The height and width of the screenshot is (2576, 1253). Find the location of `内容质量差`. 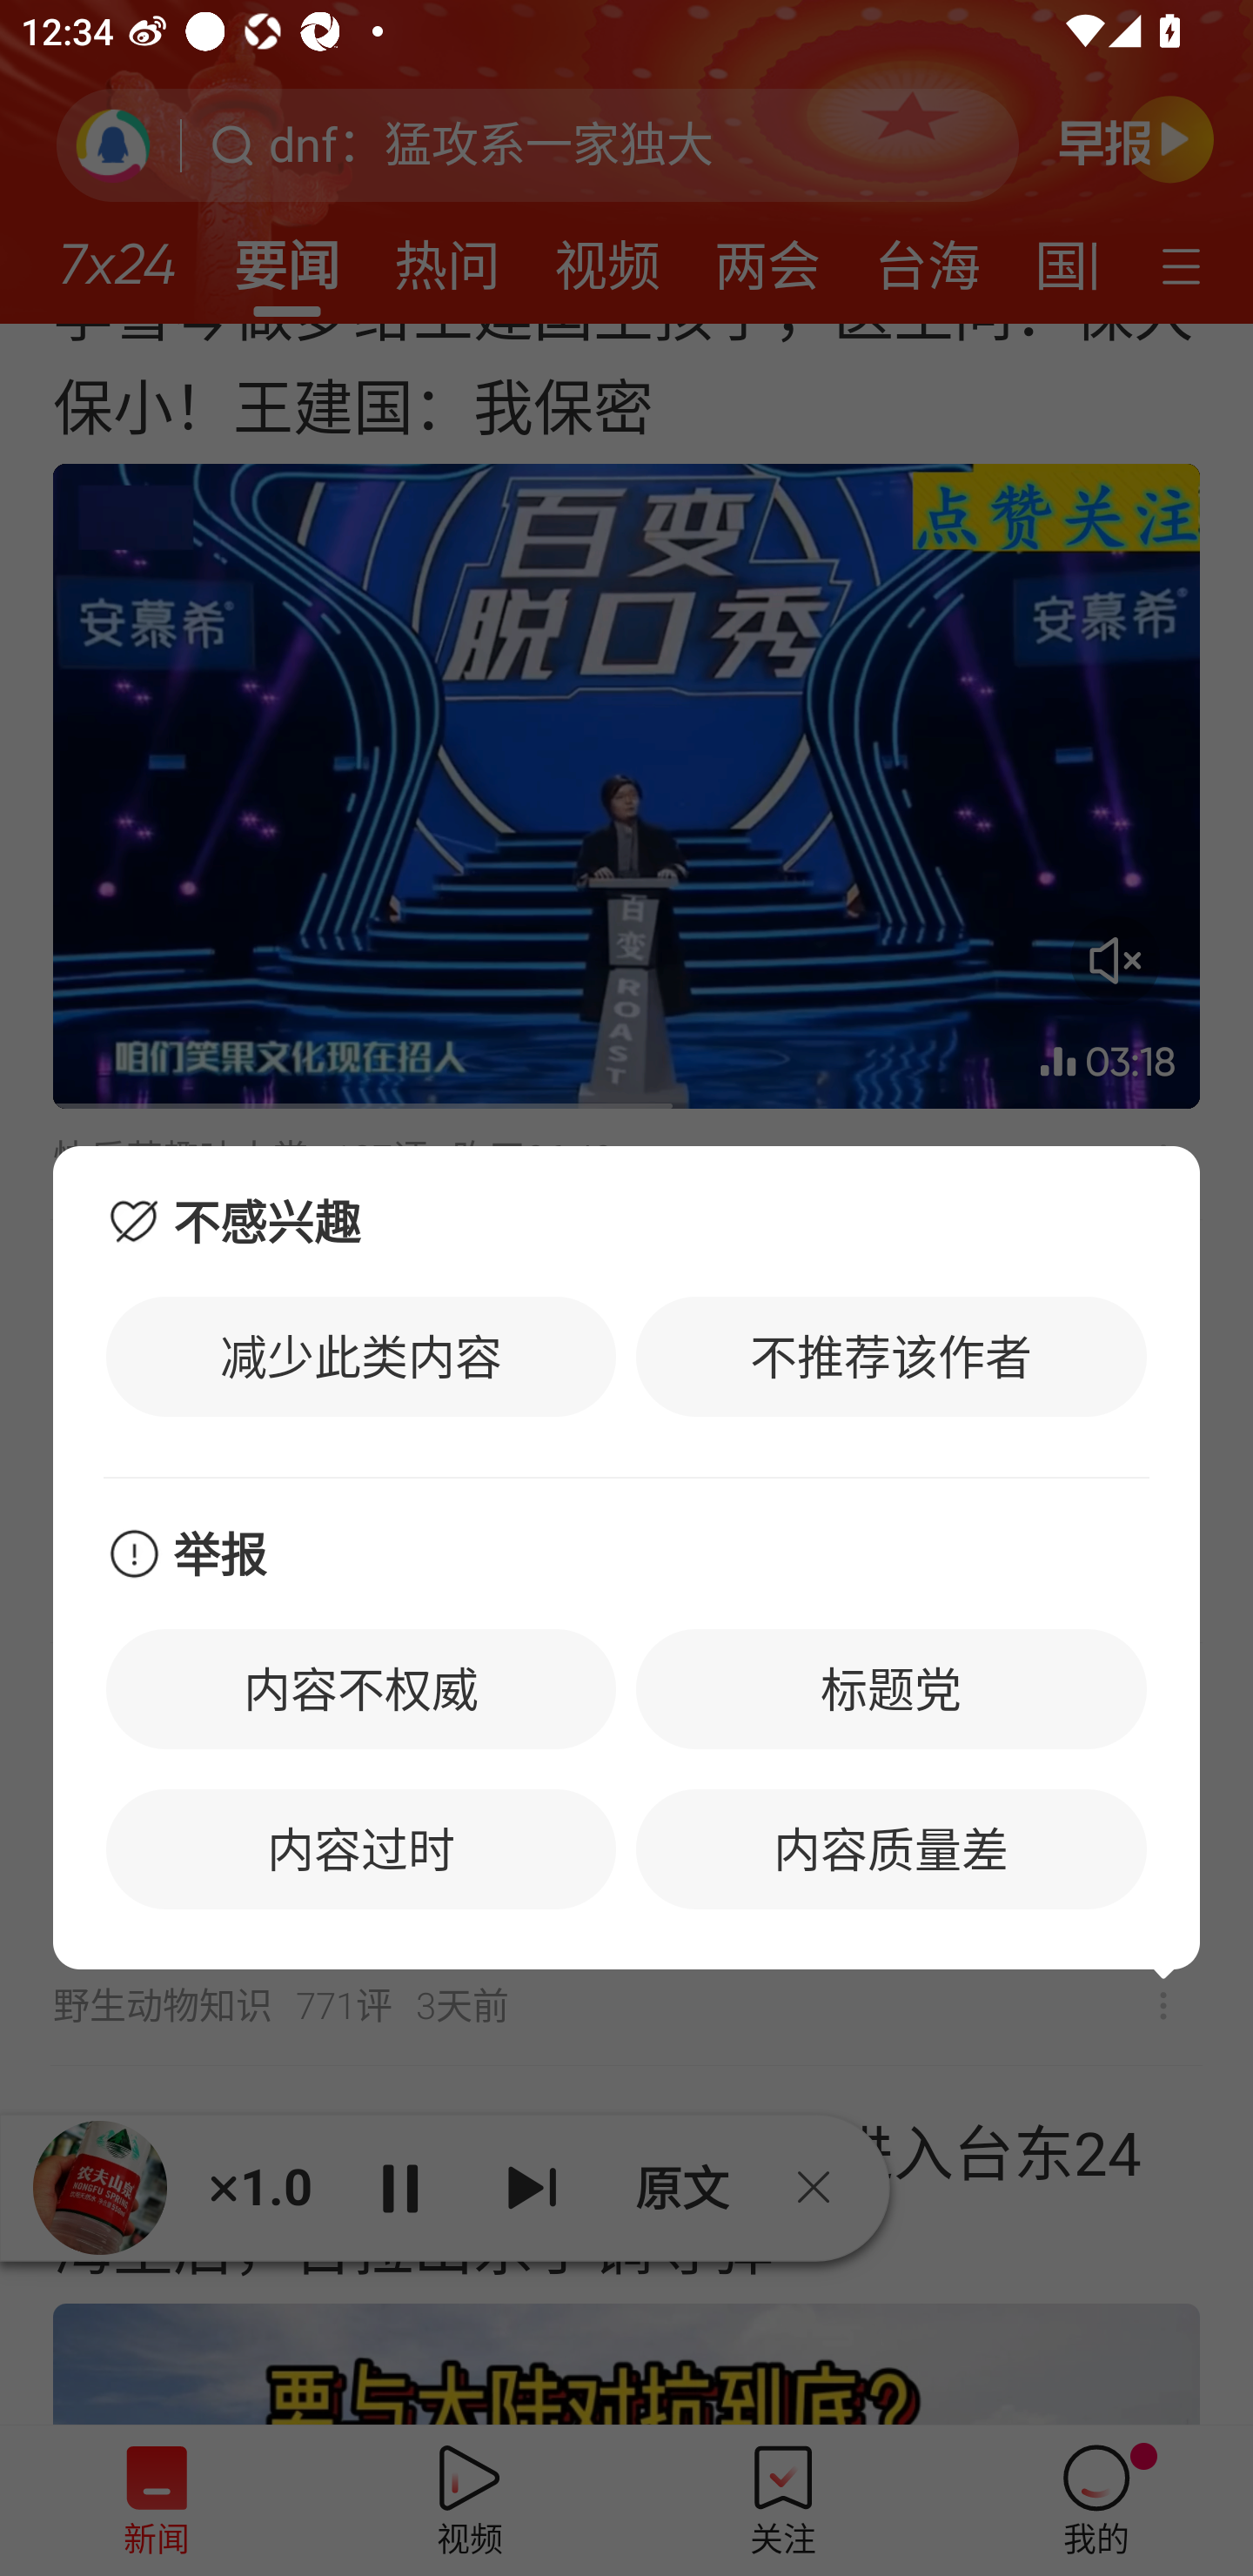

内容质量差 is located at coordinates (891, 1849).